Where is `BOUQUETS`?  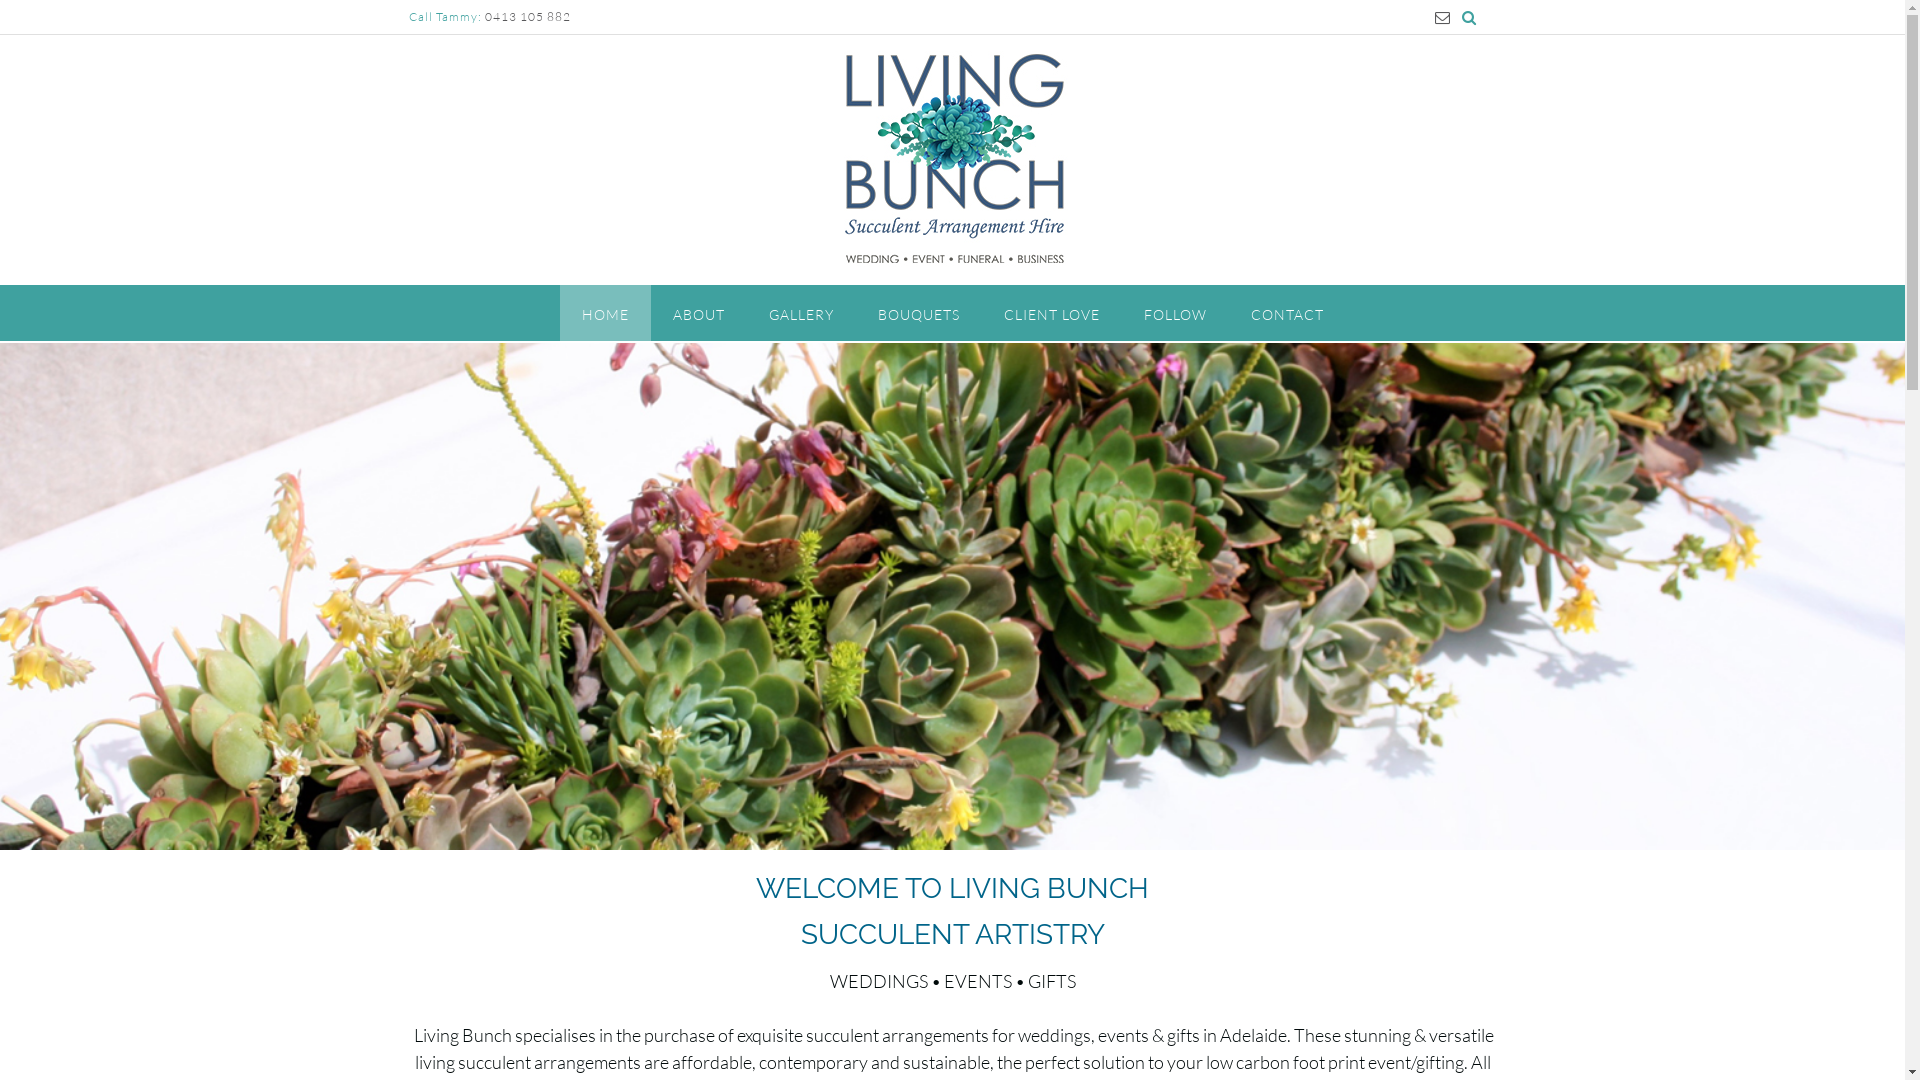
BOUQUETS is located at coordinates (919, 313).